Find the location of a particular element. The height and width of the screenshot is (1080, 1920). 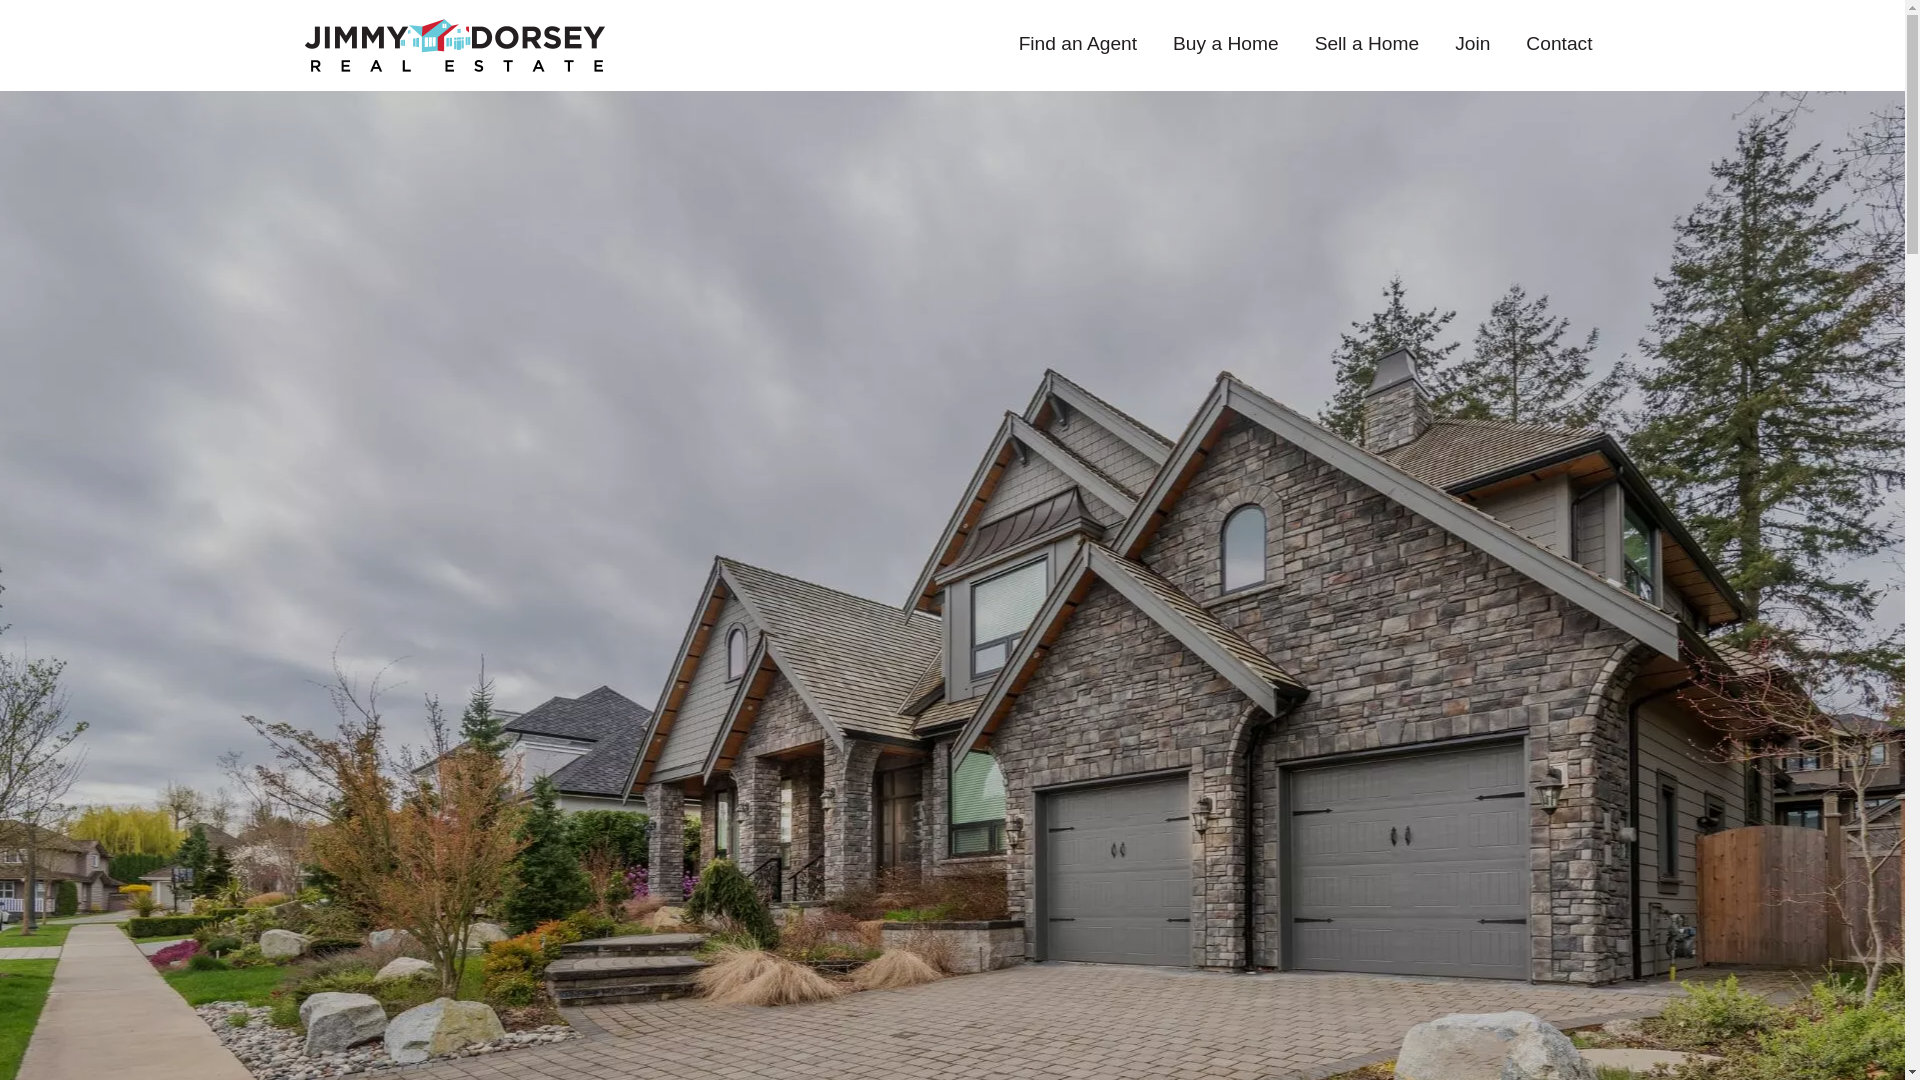

Join is located at coordinates (1472, 45).